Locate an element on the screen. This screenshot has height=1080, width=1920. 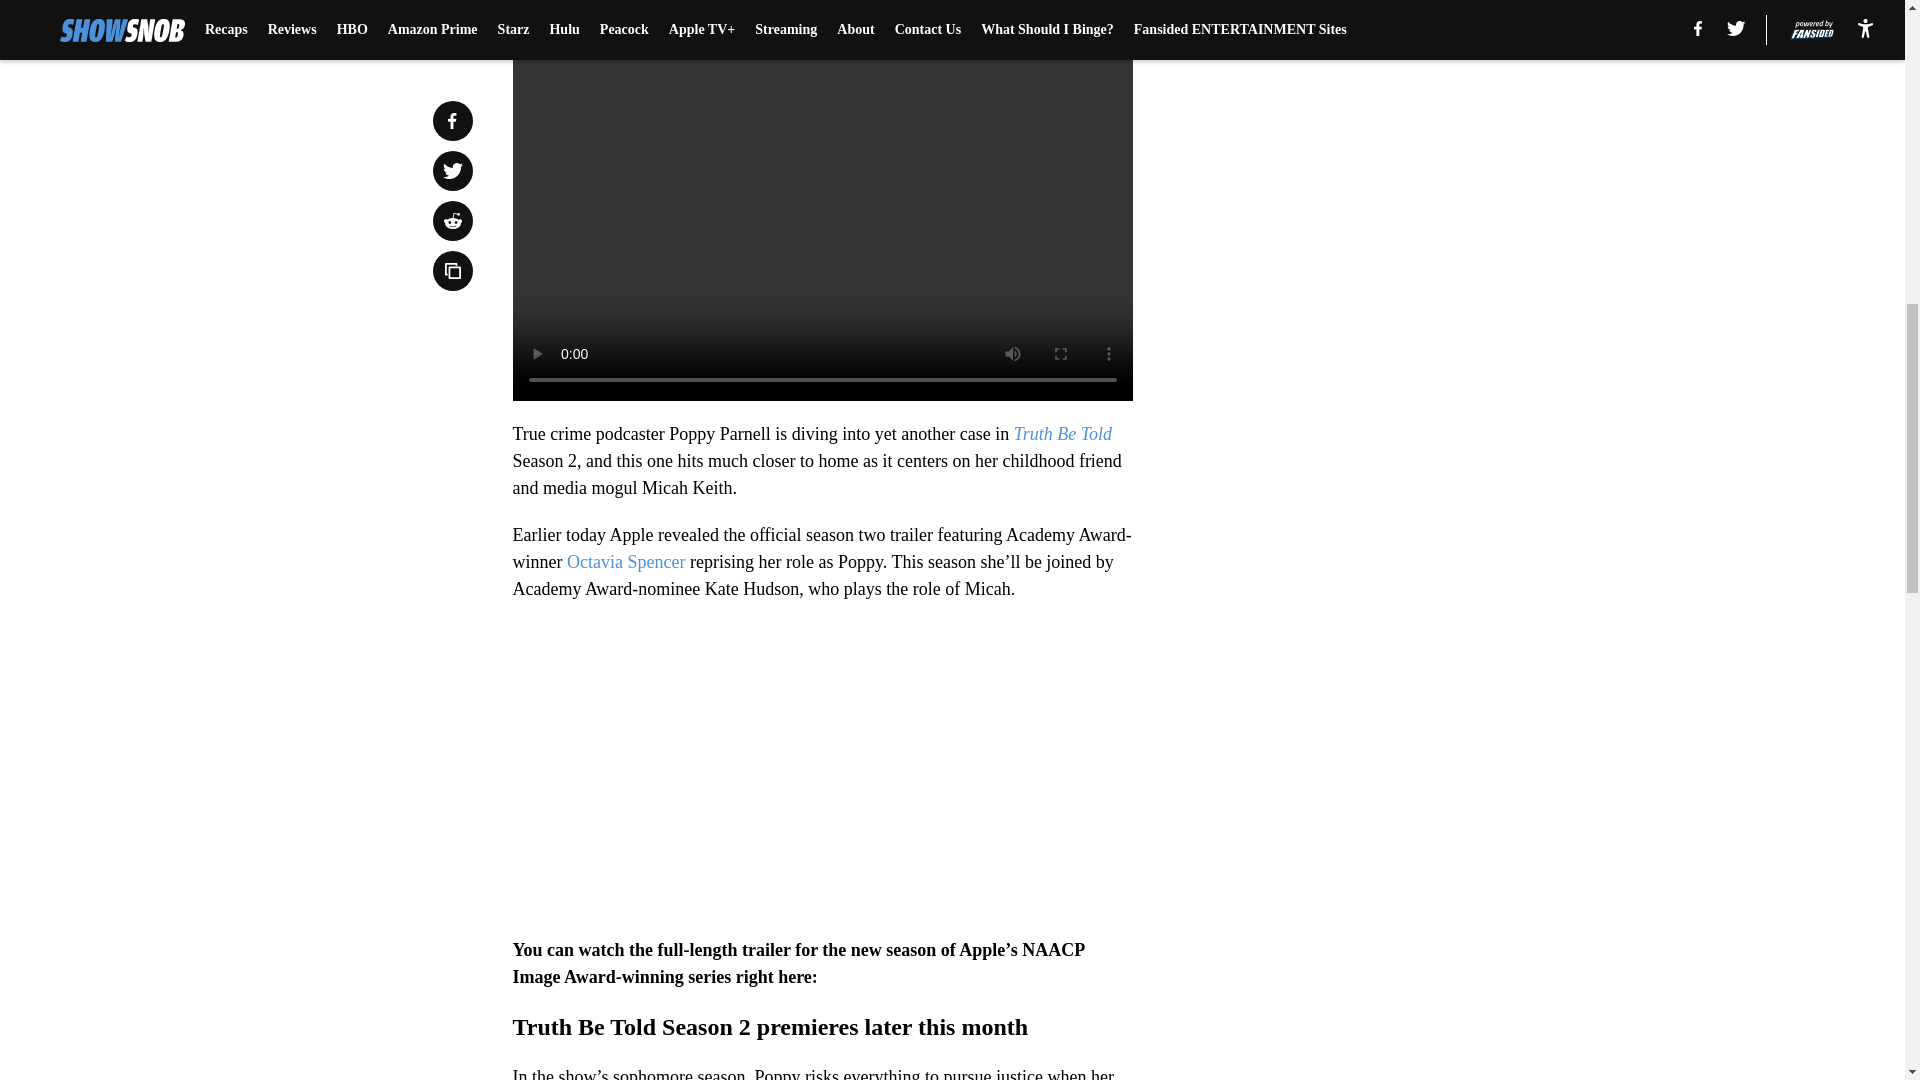
Truth Be Told is located at coordinates (1062, 434).